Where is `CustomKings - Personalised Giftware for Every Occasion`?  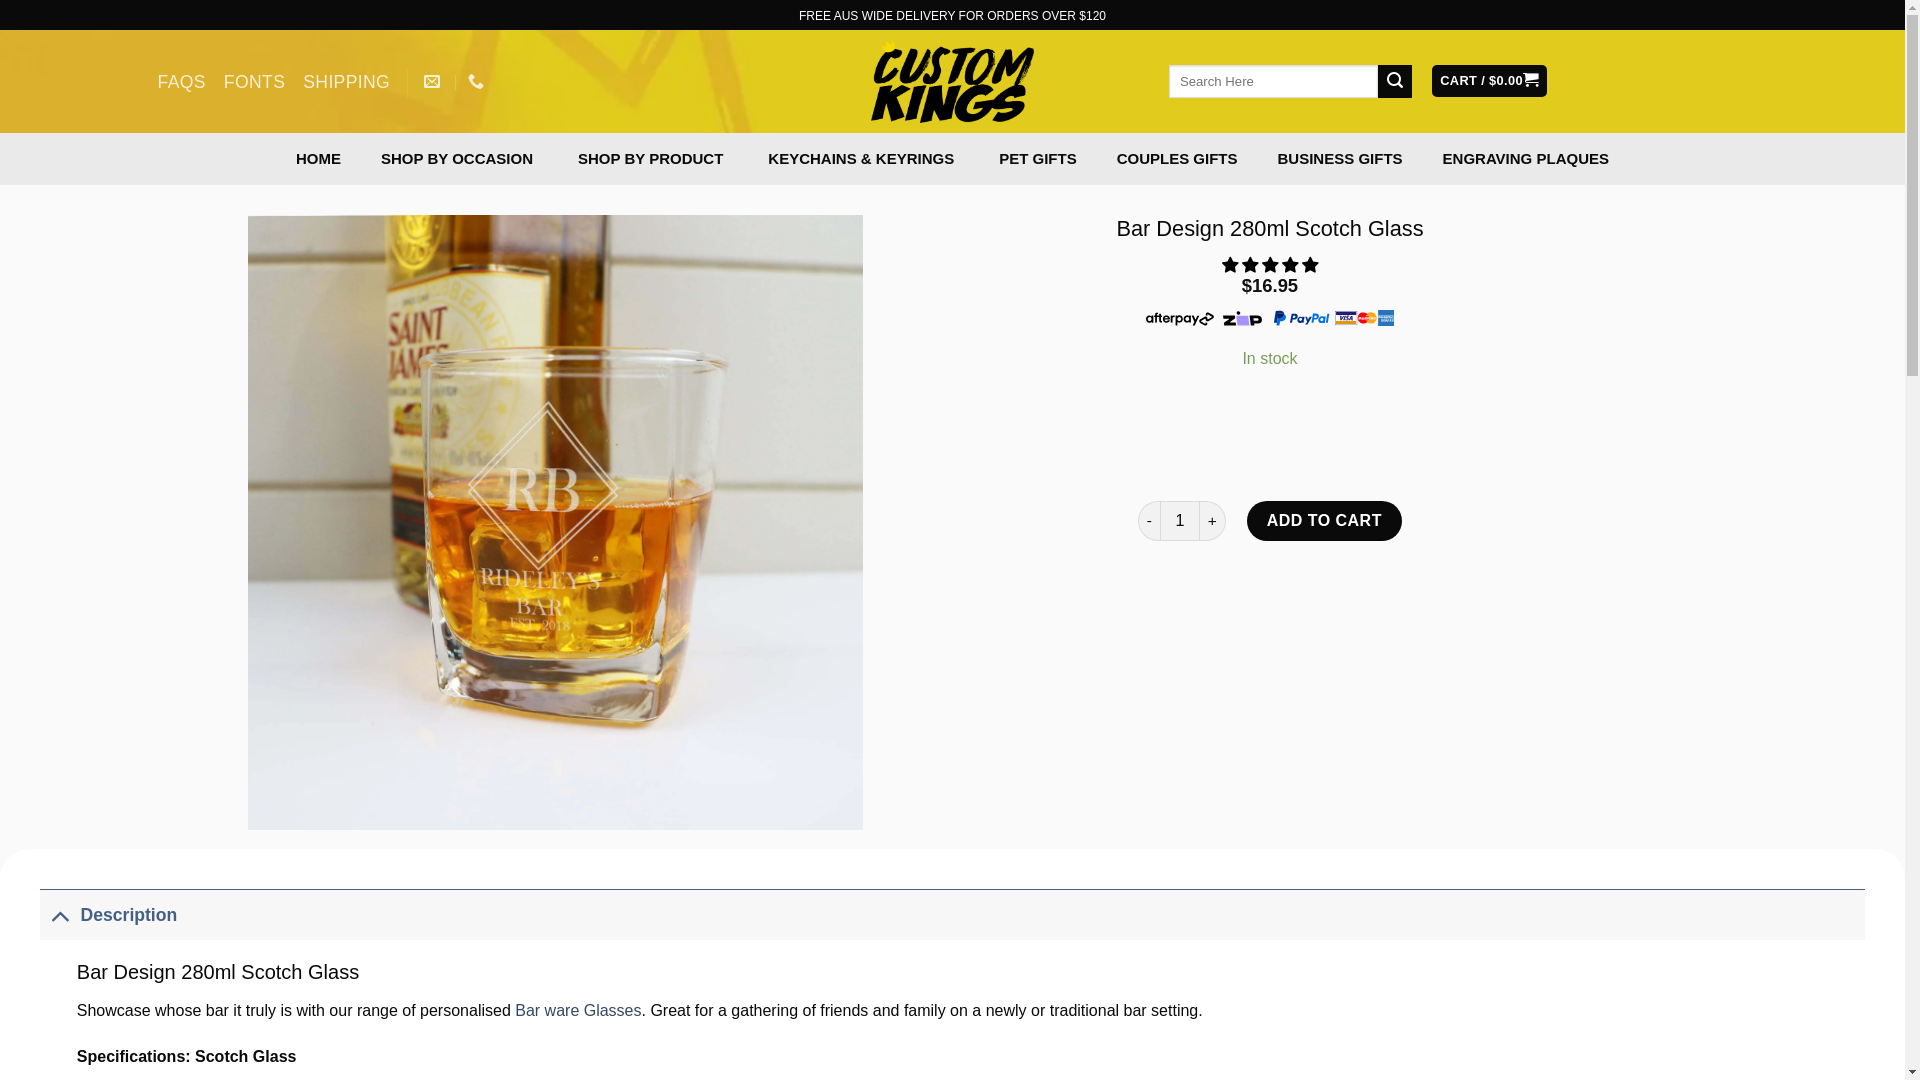 CustomKings - Personalised Giftware for Every Occasion is located at coordinates (952, 82).